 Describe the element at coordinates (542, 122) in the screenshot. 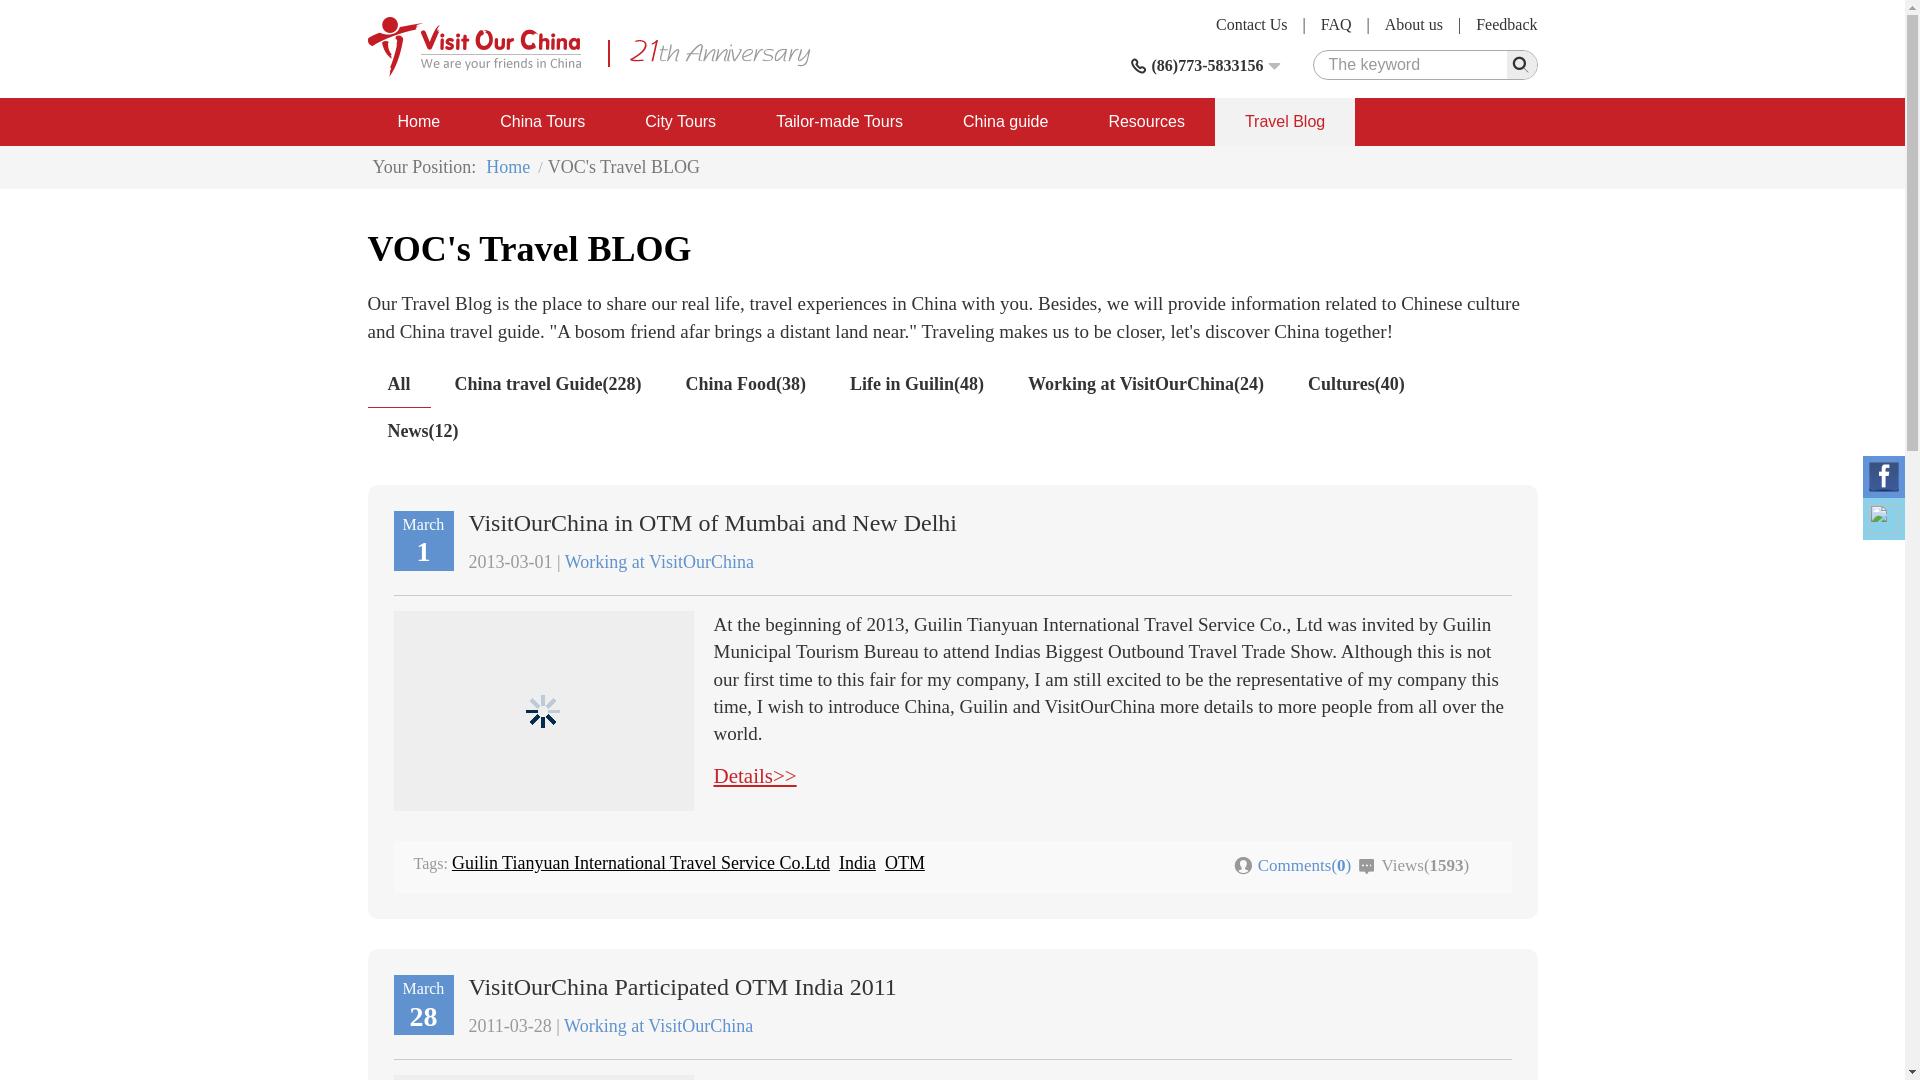

I see `China Tours` at that location.